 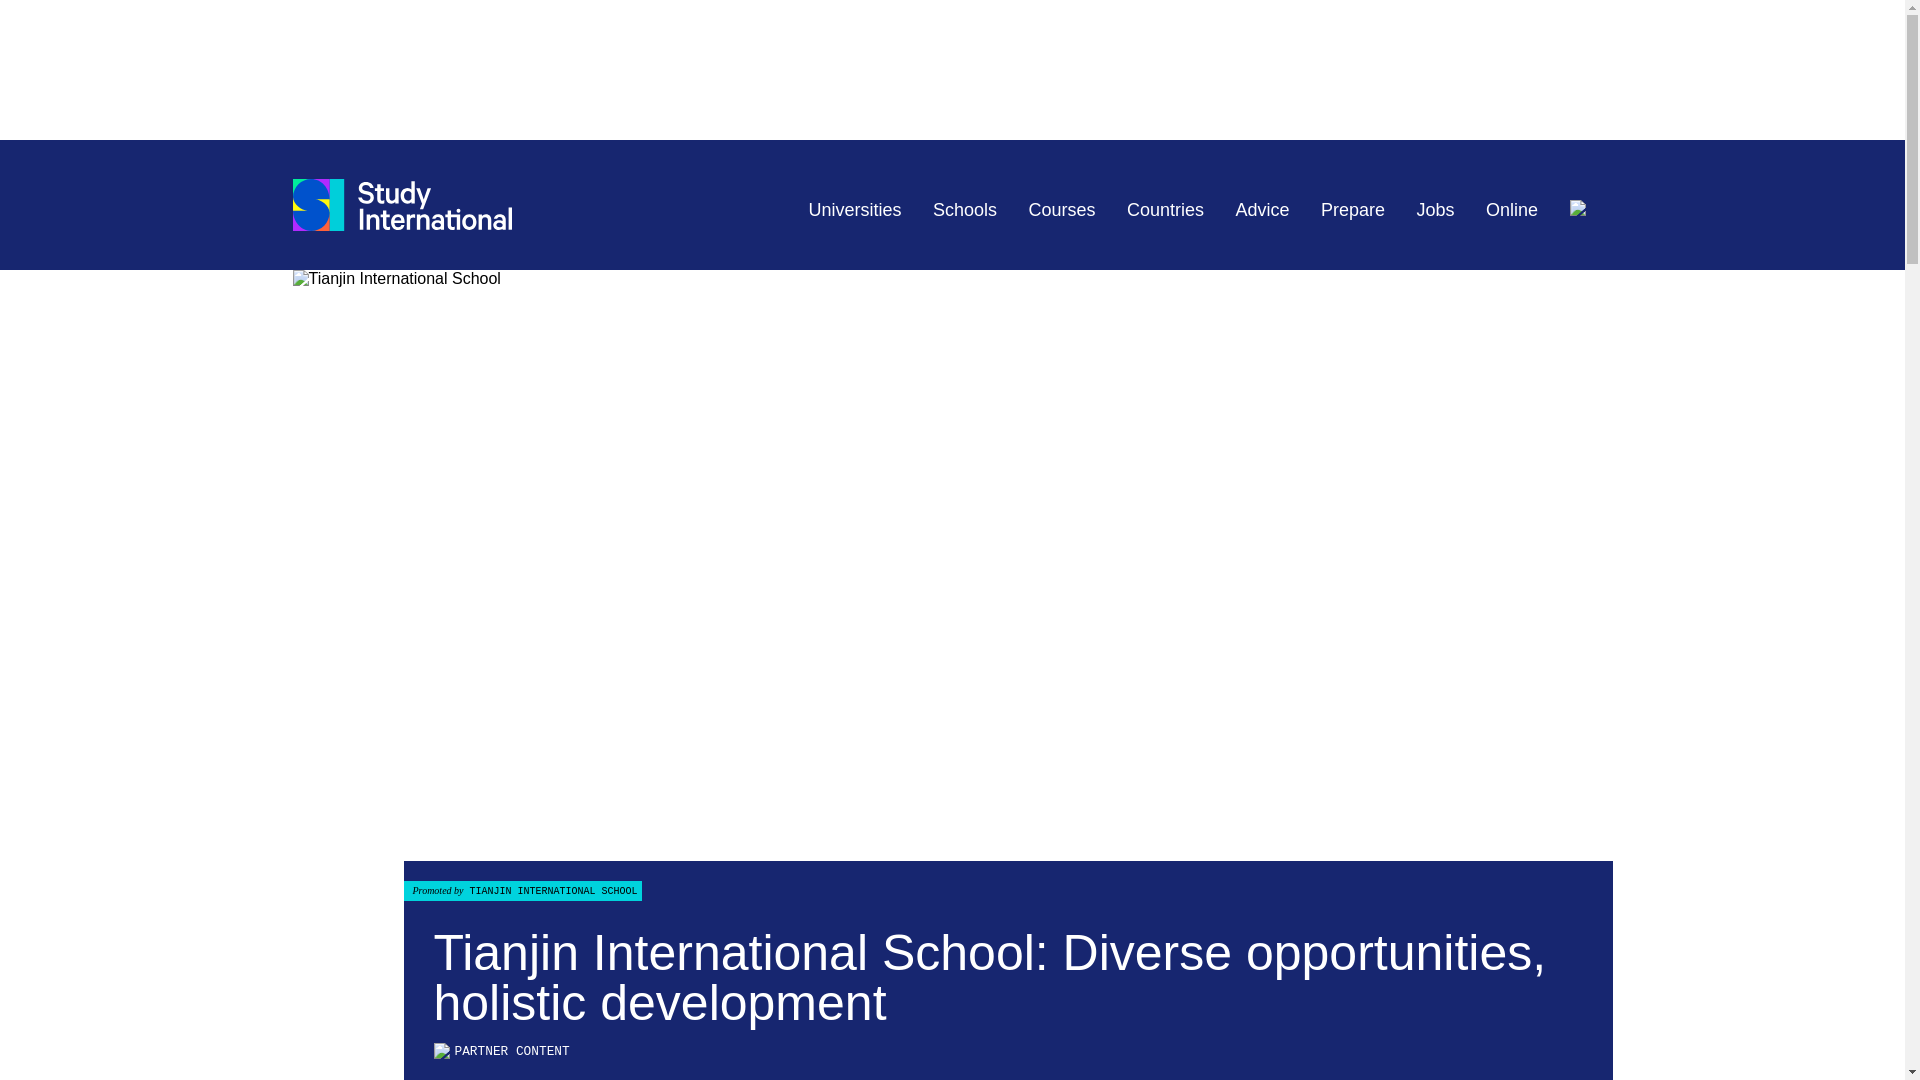 I want to click on Countries, so click(x=1165, y=210).